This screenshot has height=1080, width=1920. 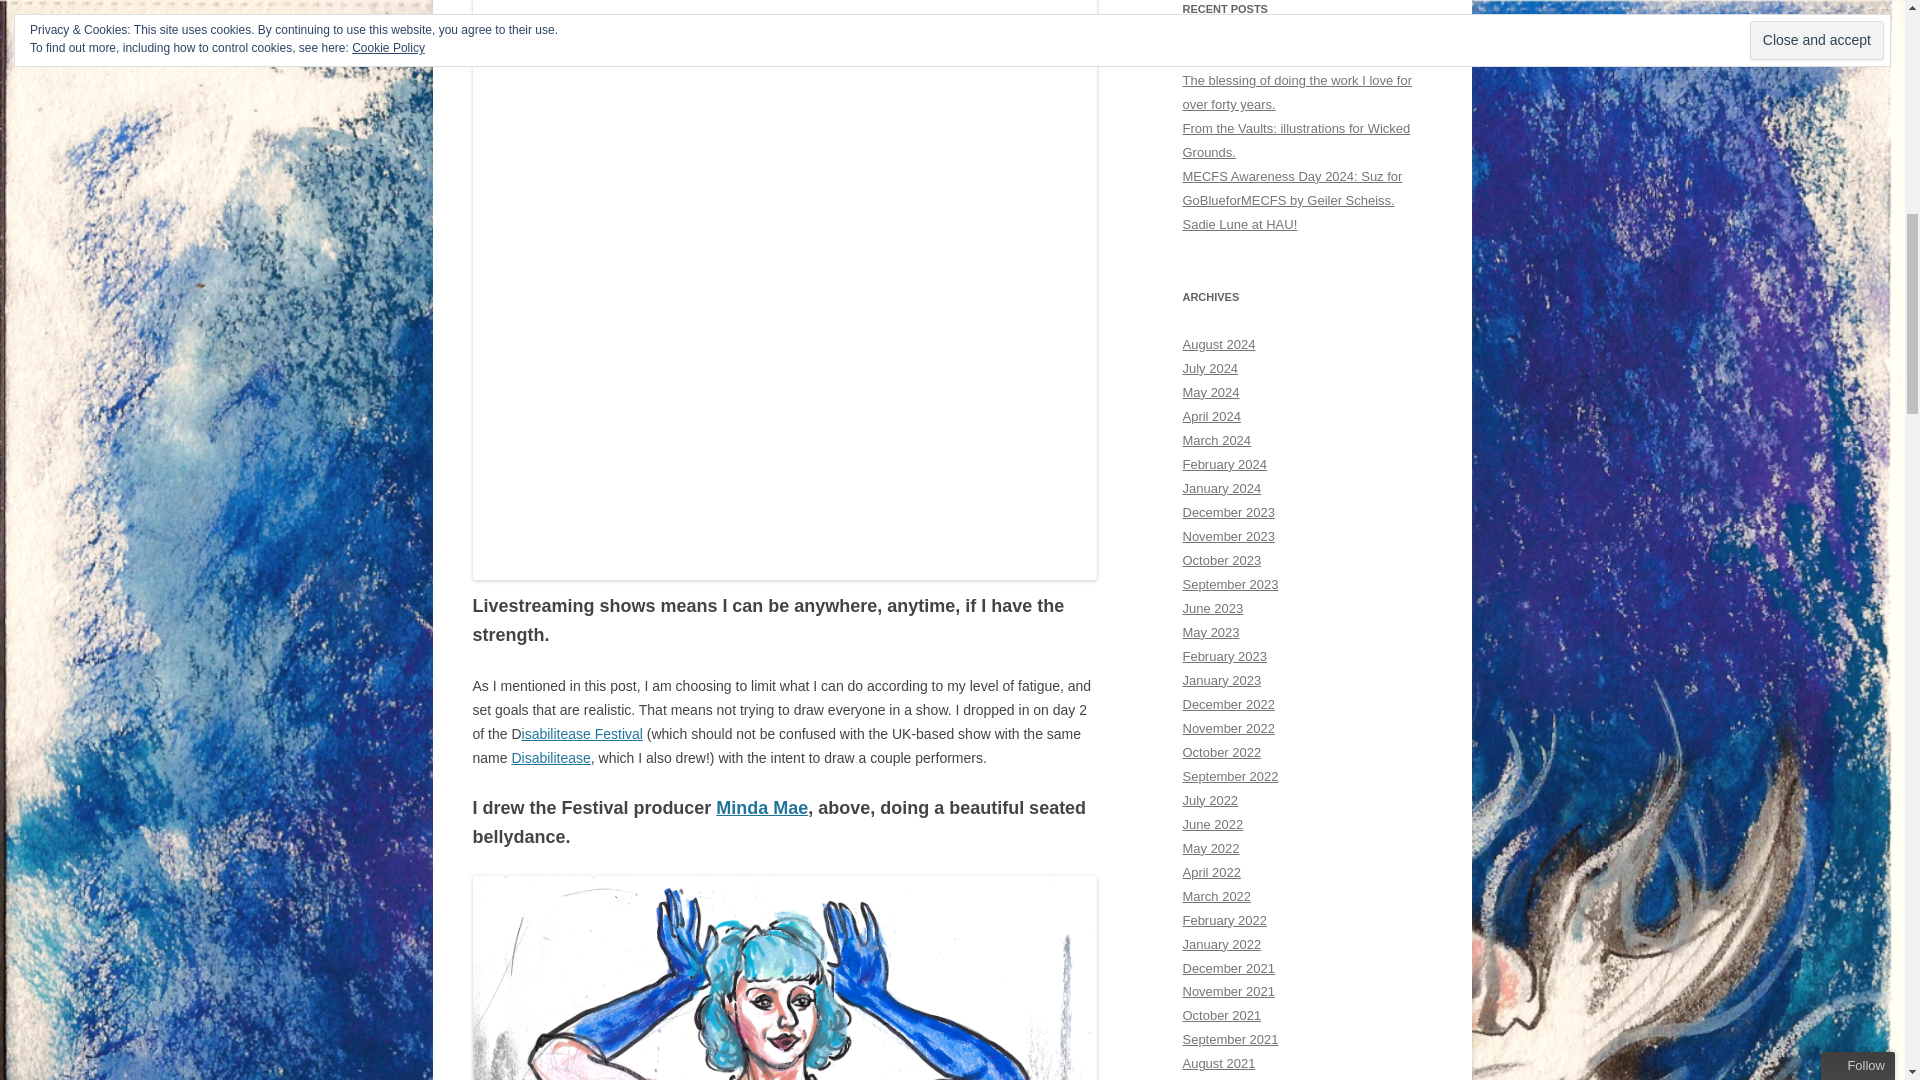 What do you see at coordinates (582, 733) in the screenshot?
I see `isabilitease Festival` at bounding box center [582, 733].